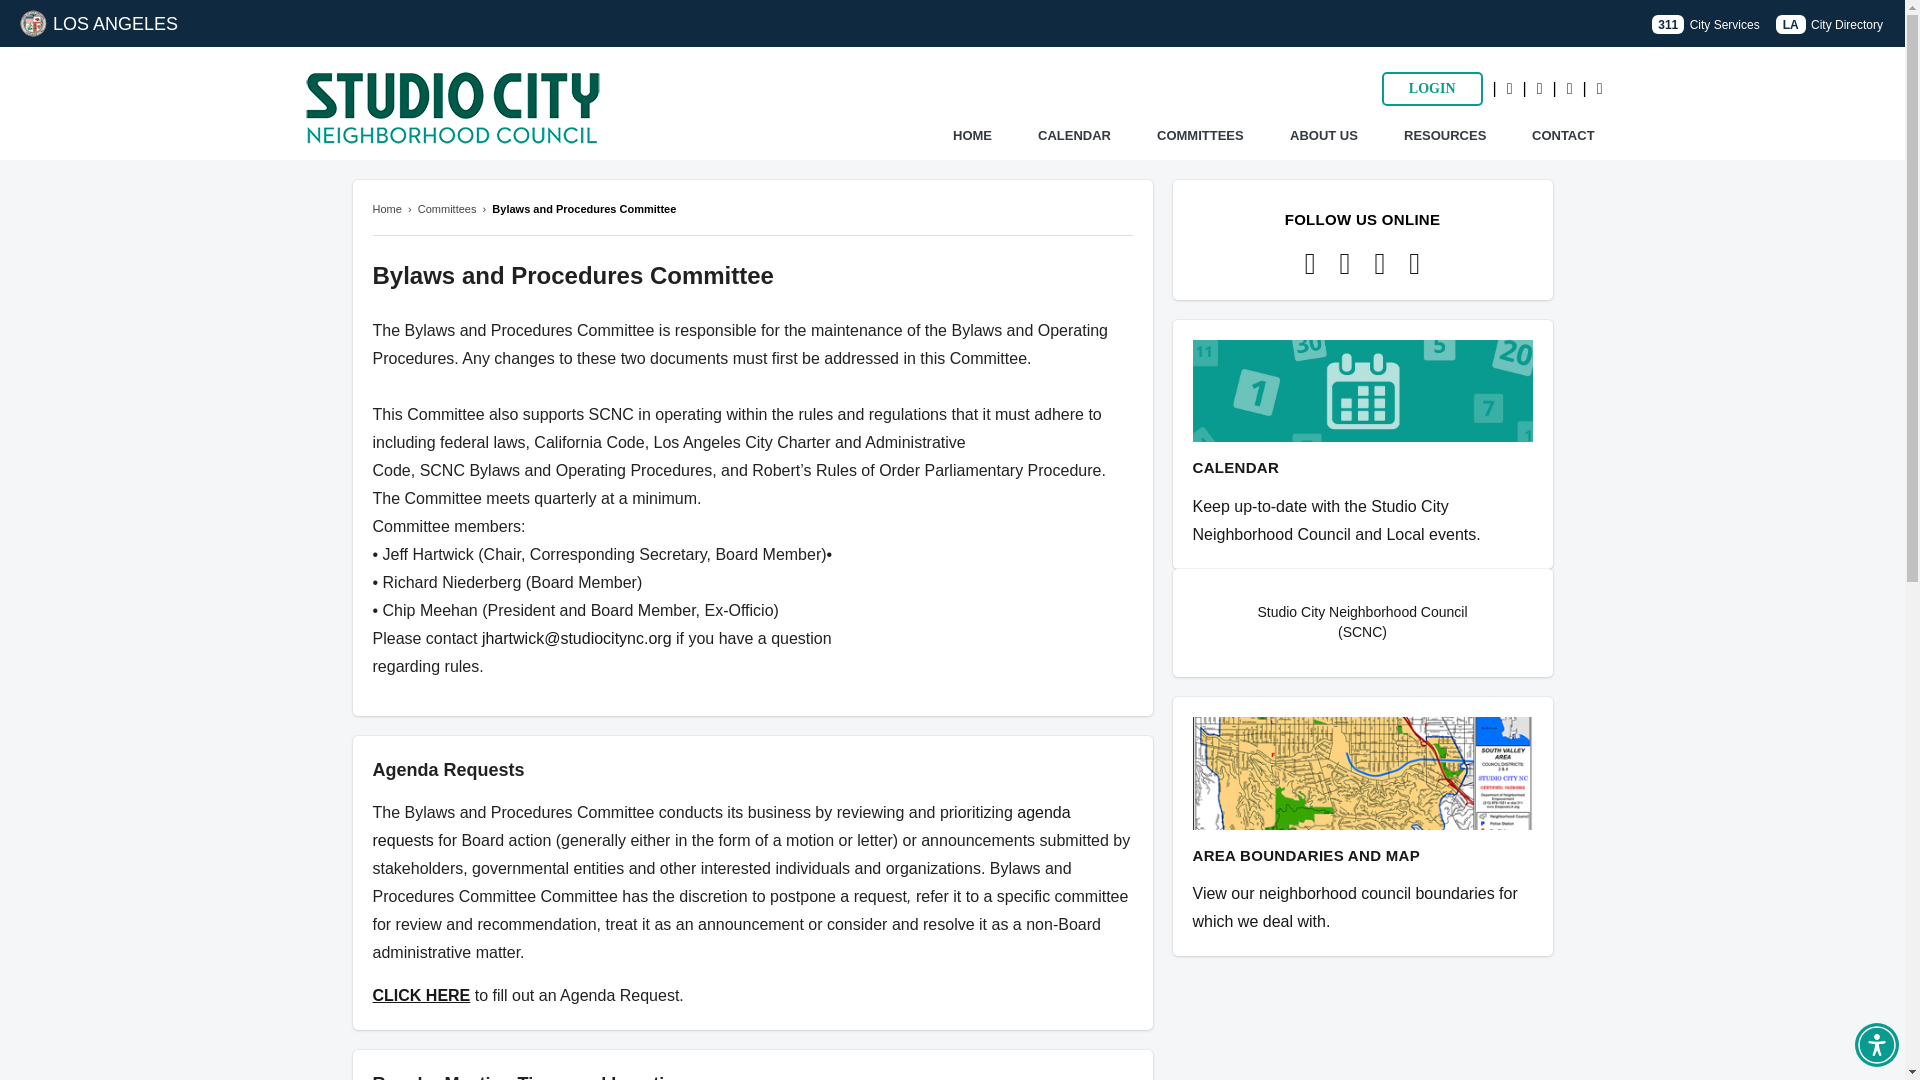 The width and height of the screenshot is (1920, 1080). What do you see at coordinates (583, 208) in the screenshot?
I see `Bylaws and Procedures Committee` at bounding box center [583, 208].